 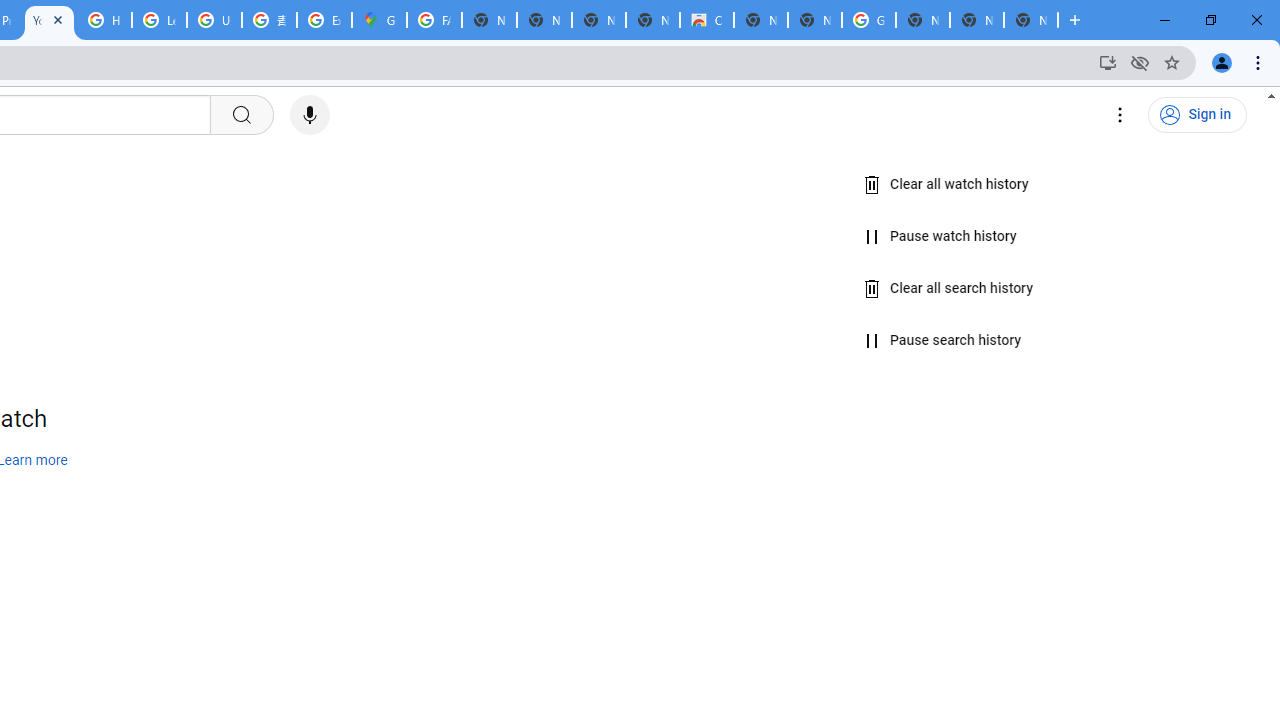 What do you see at coordinates (706, 20) in the screenshot?
I see `Chrome Web Store` at bounding box center [706, 20].